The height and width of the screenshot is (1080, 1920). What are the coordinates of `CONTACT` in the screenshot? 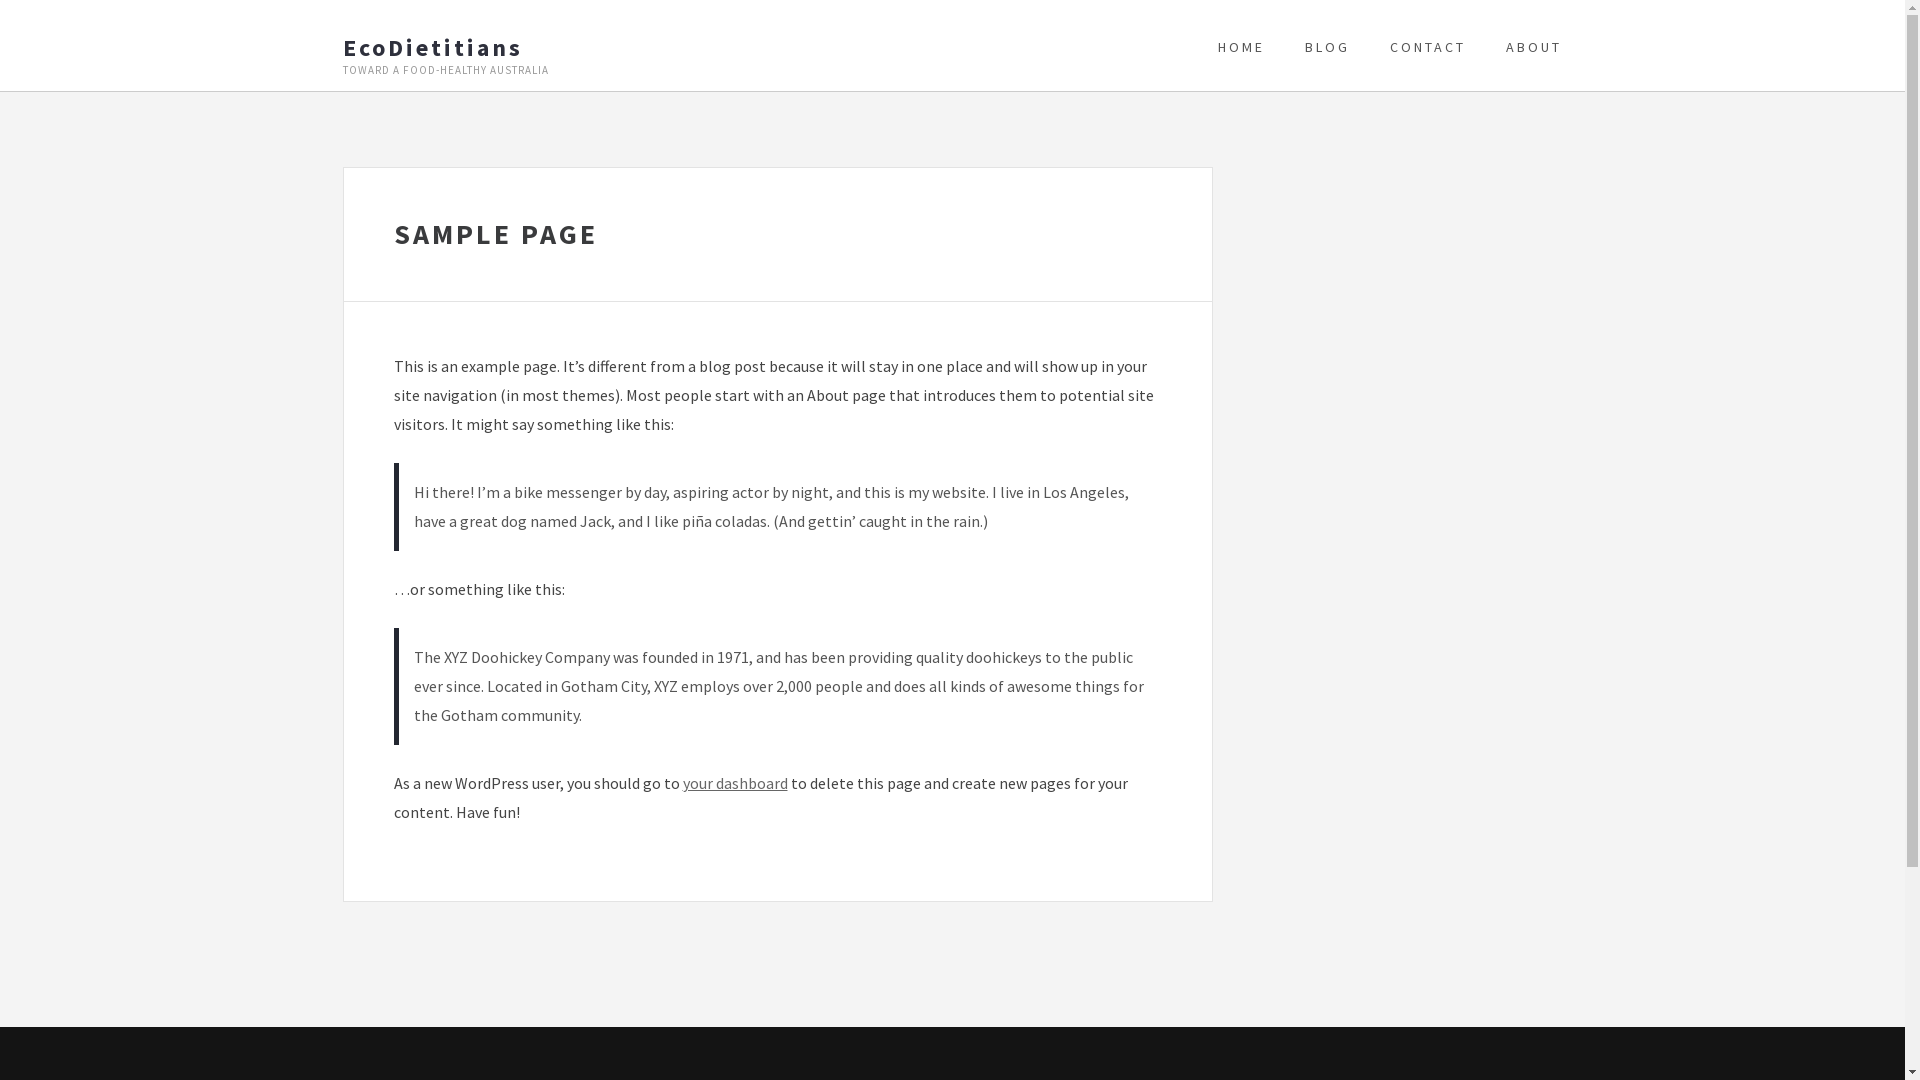 It's located at (1428, 47).